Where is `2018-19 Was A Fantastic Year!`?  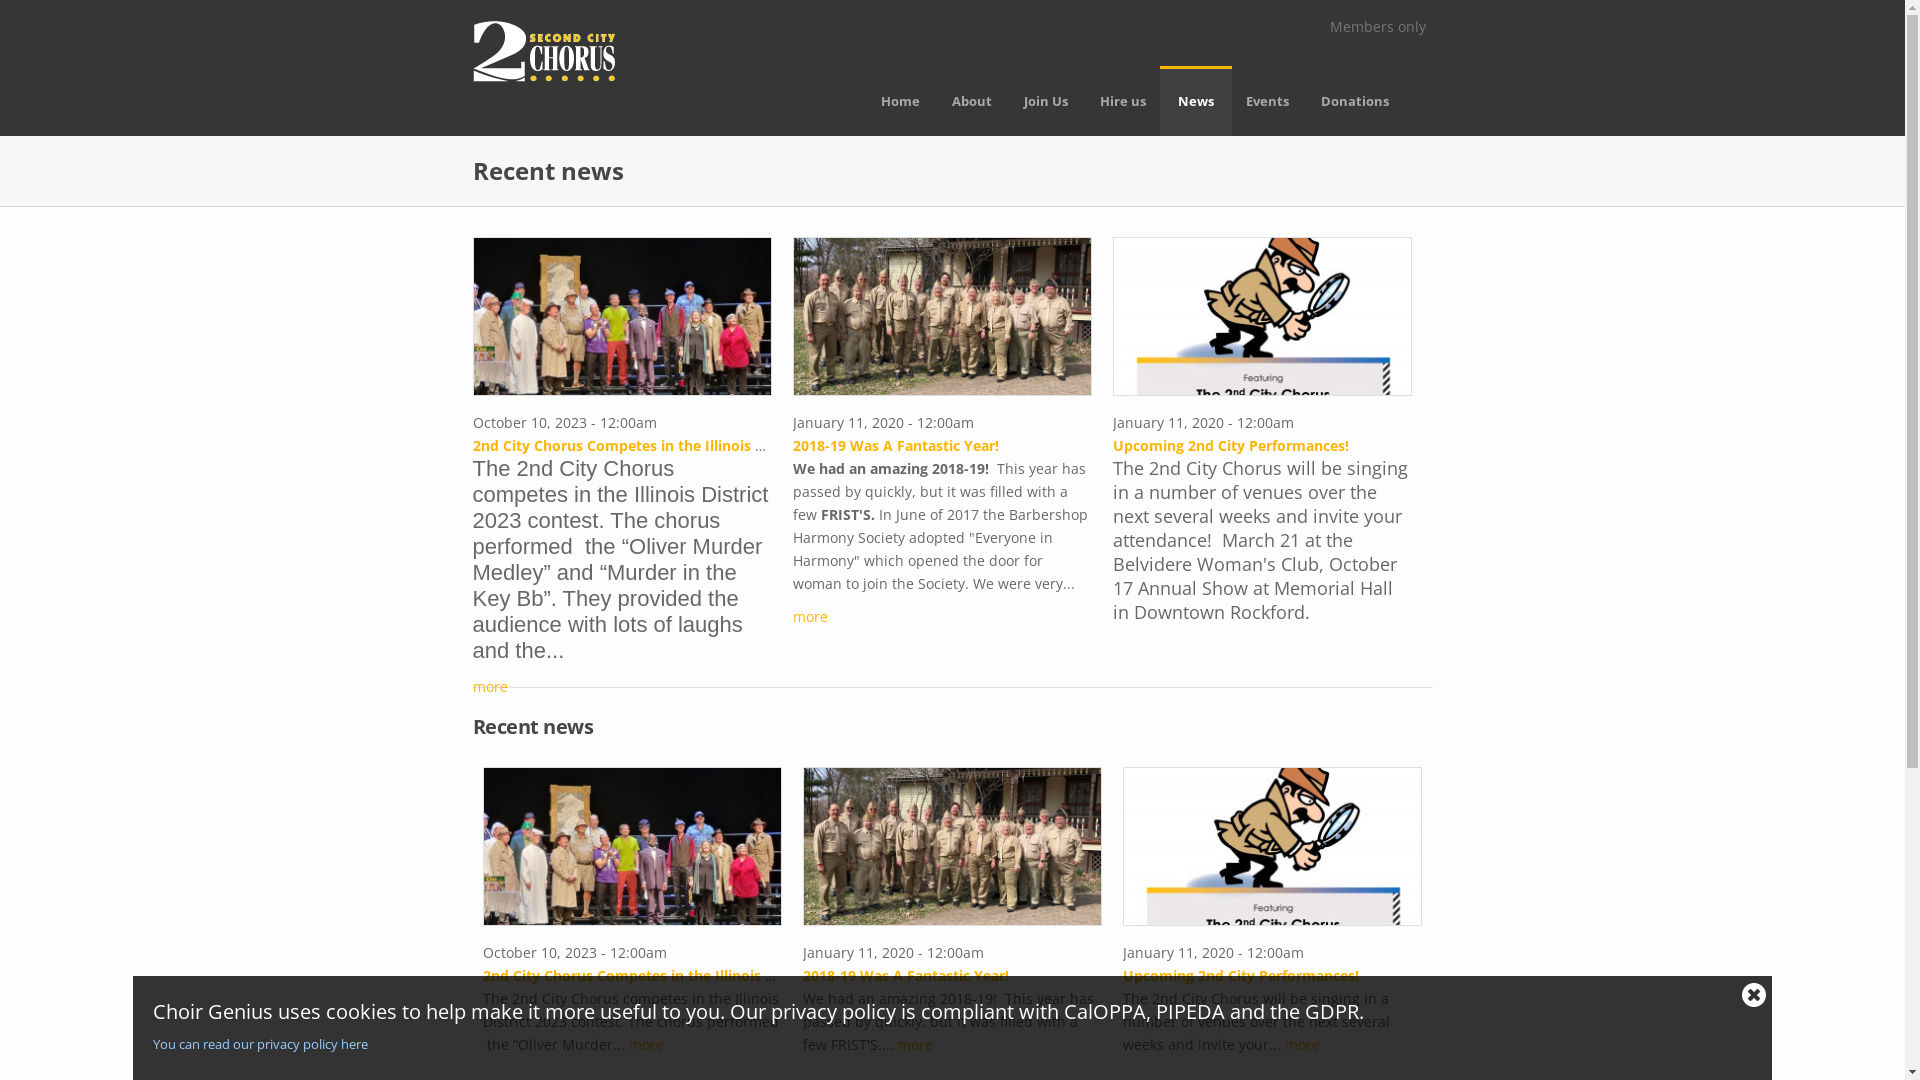
2018-19 Was A Fantastic Year! is located at coordinates (905, 976).